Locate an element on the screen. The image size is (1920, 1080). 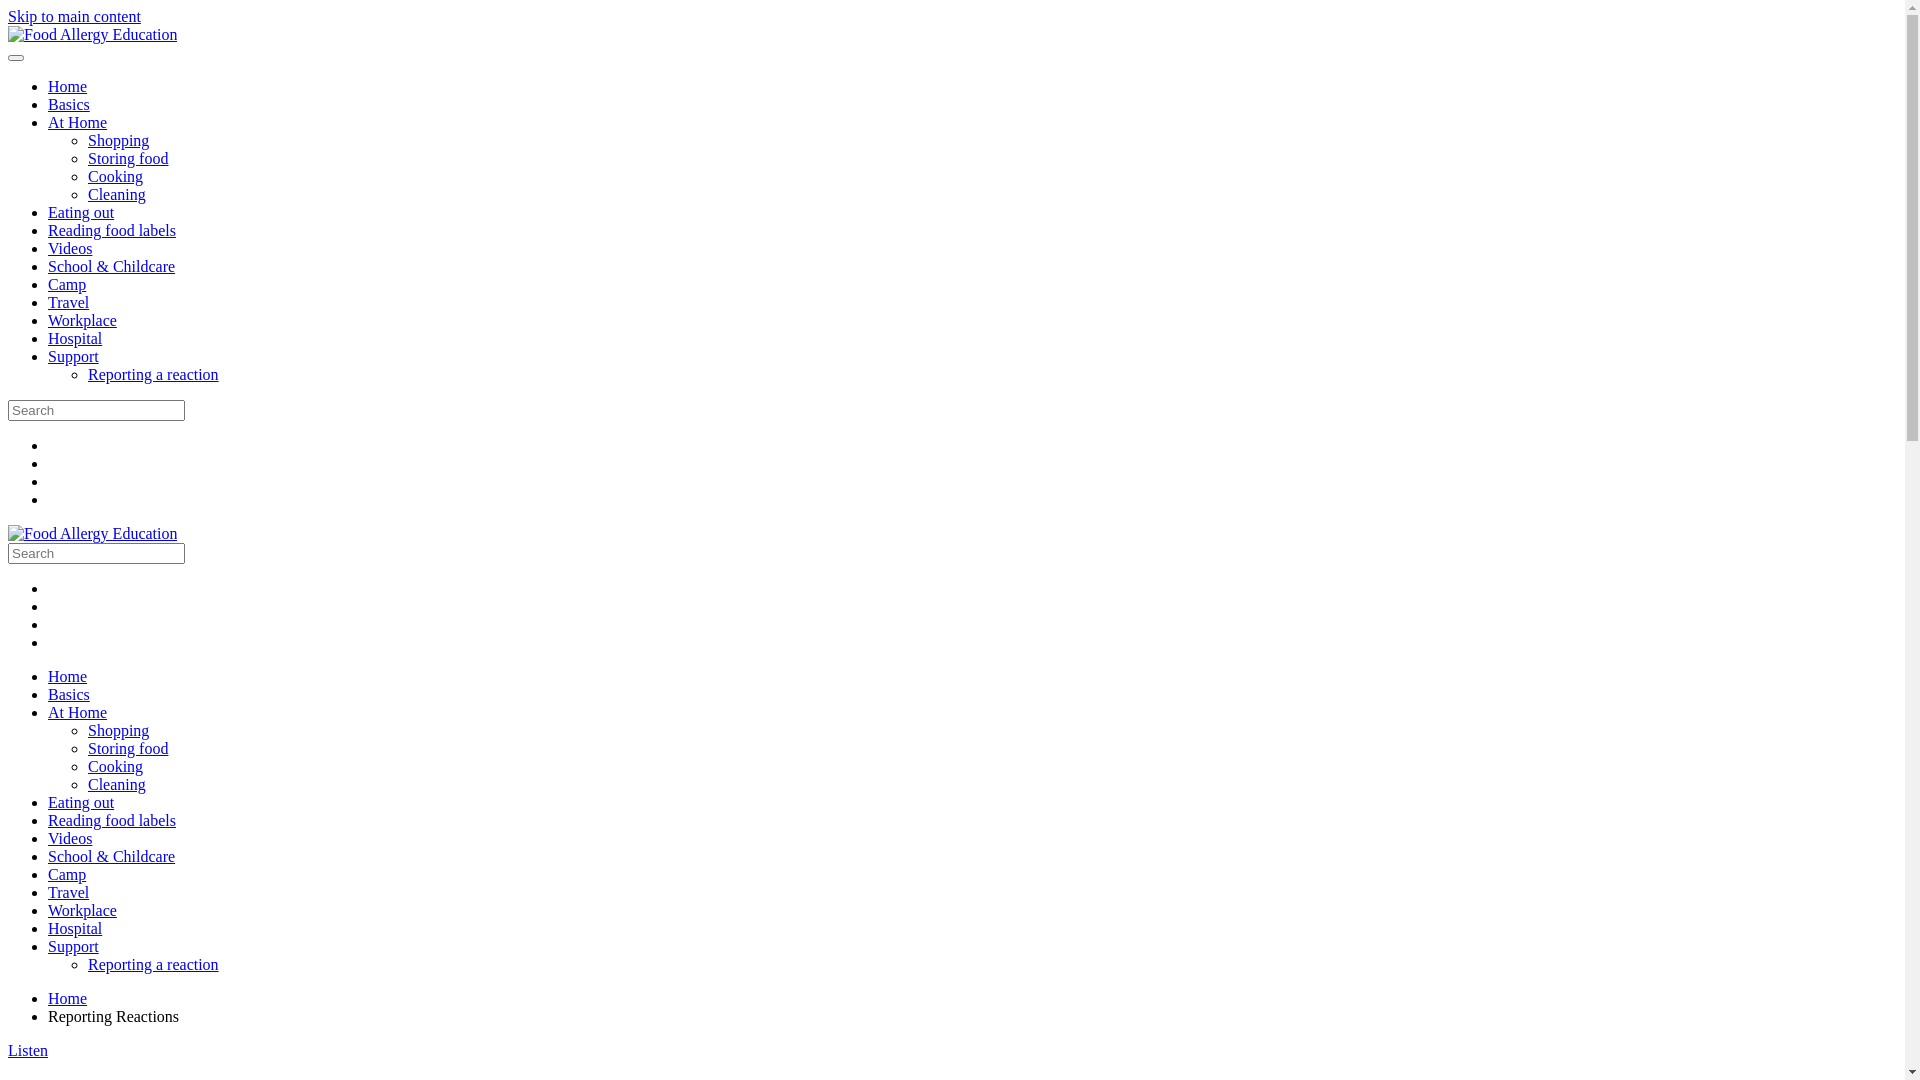
At Home is located at coordinates (78, 712).